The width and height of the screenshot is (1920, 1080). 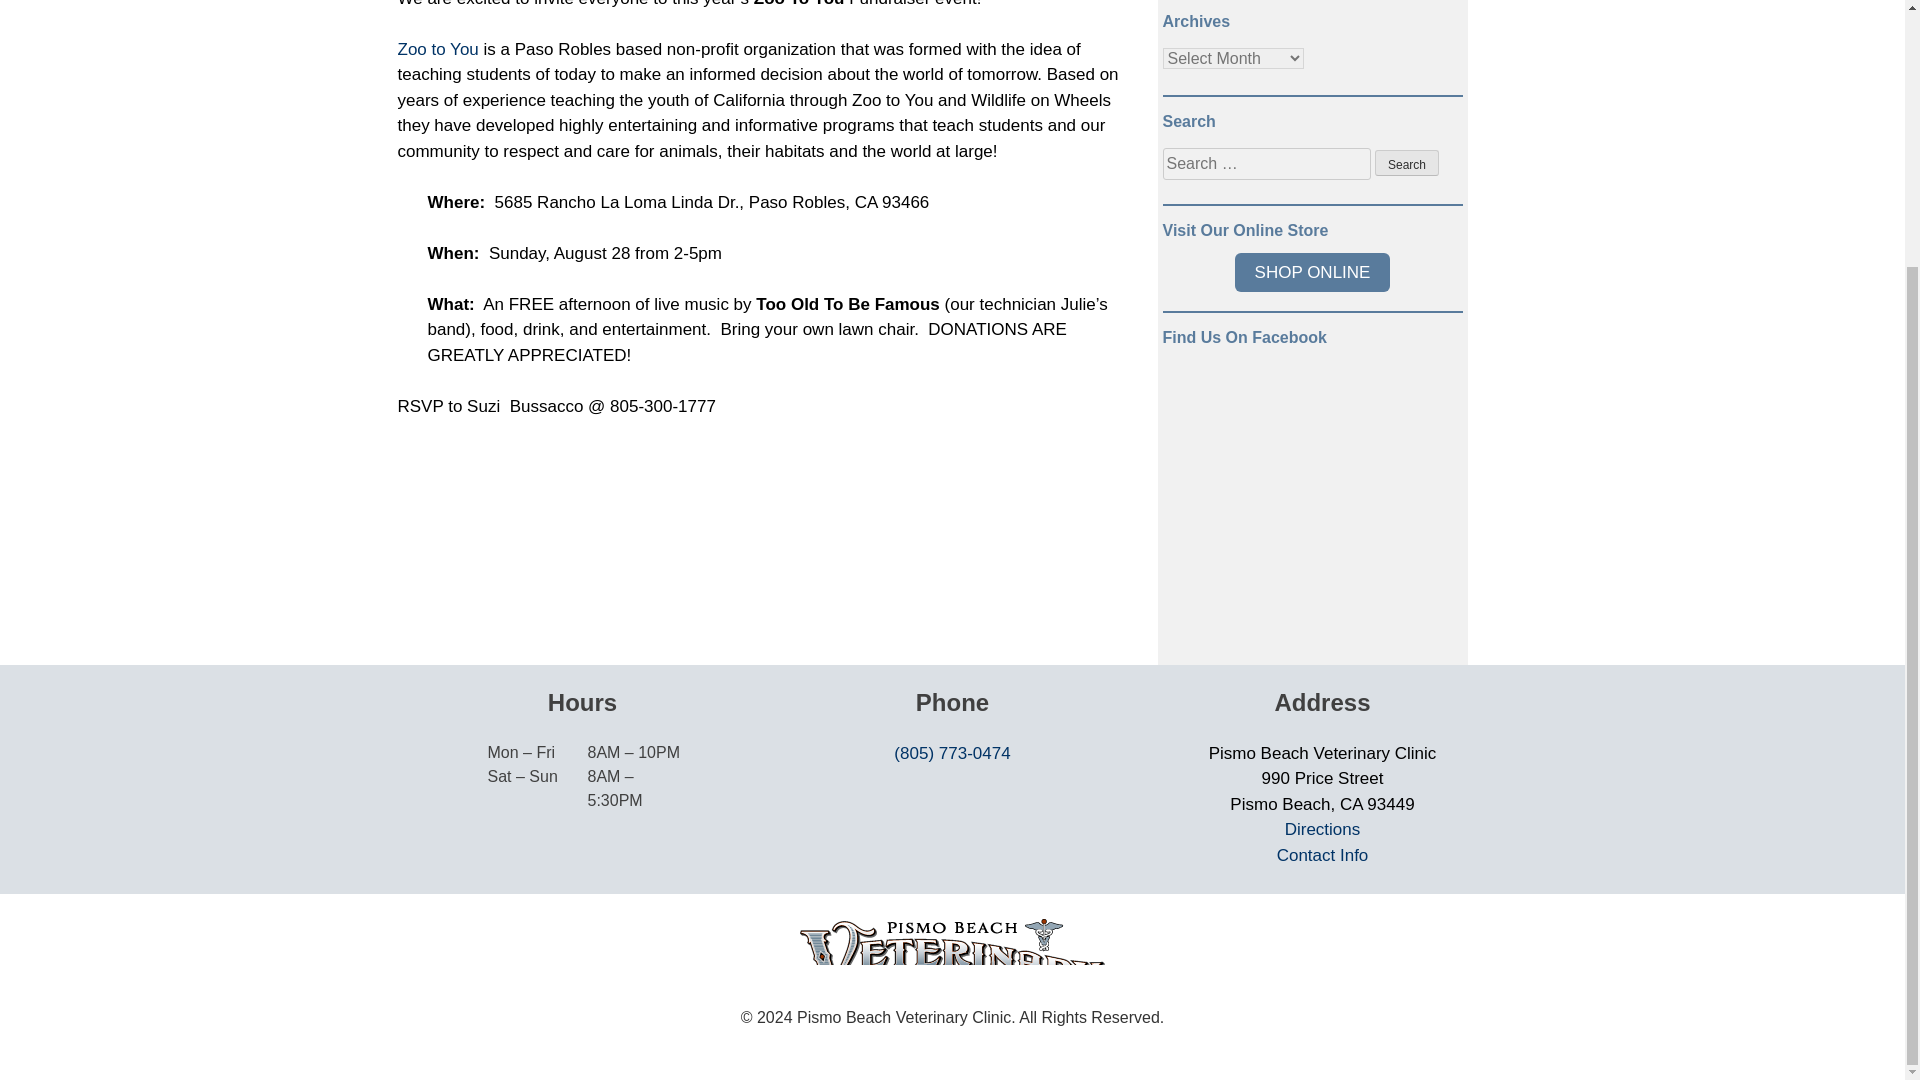 What do you see at coordinates (1406, 163) in the screenshot?
I see `Search` at bounding box center [1406, 163].